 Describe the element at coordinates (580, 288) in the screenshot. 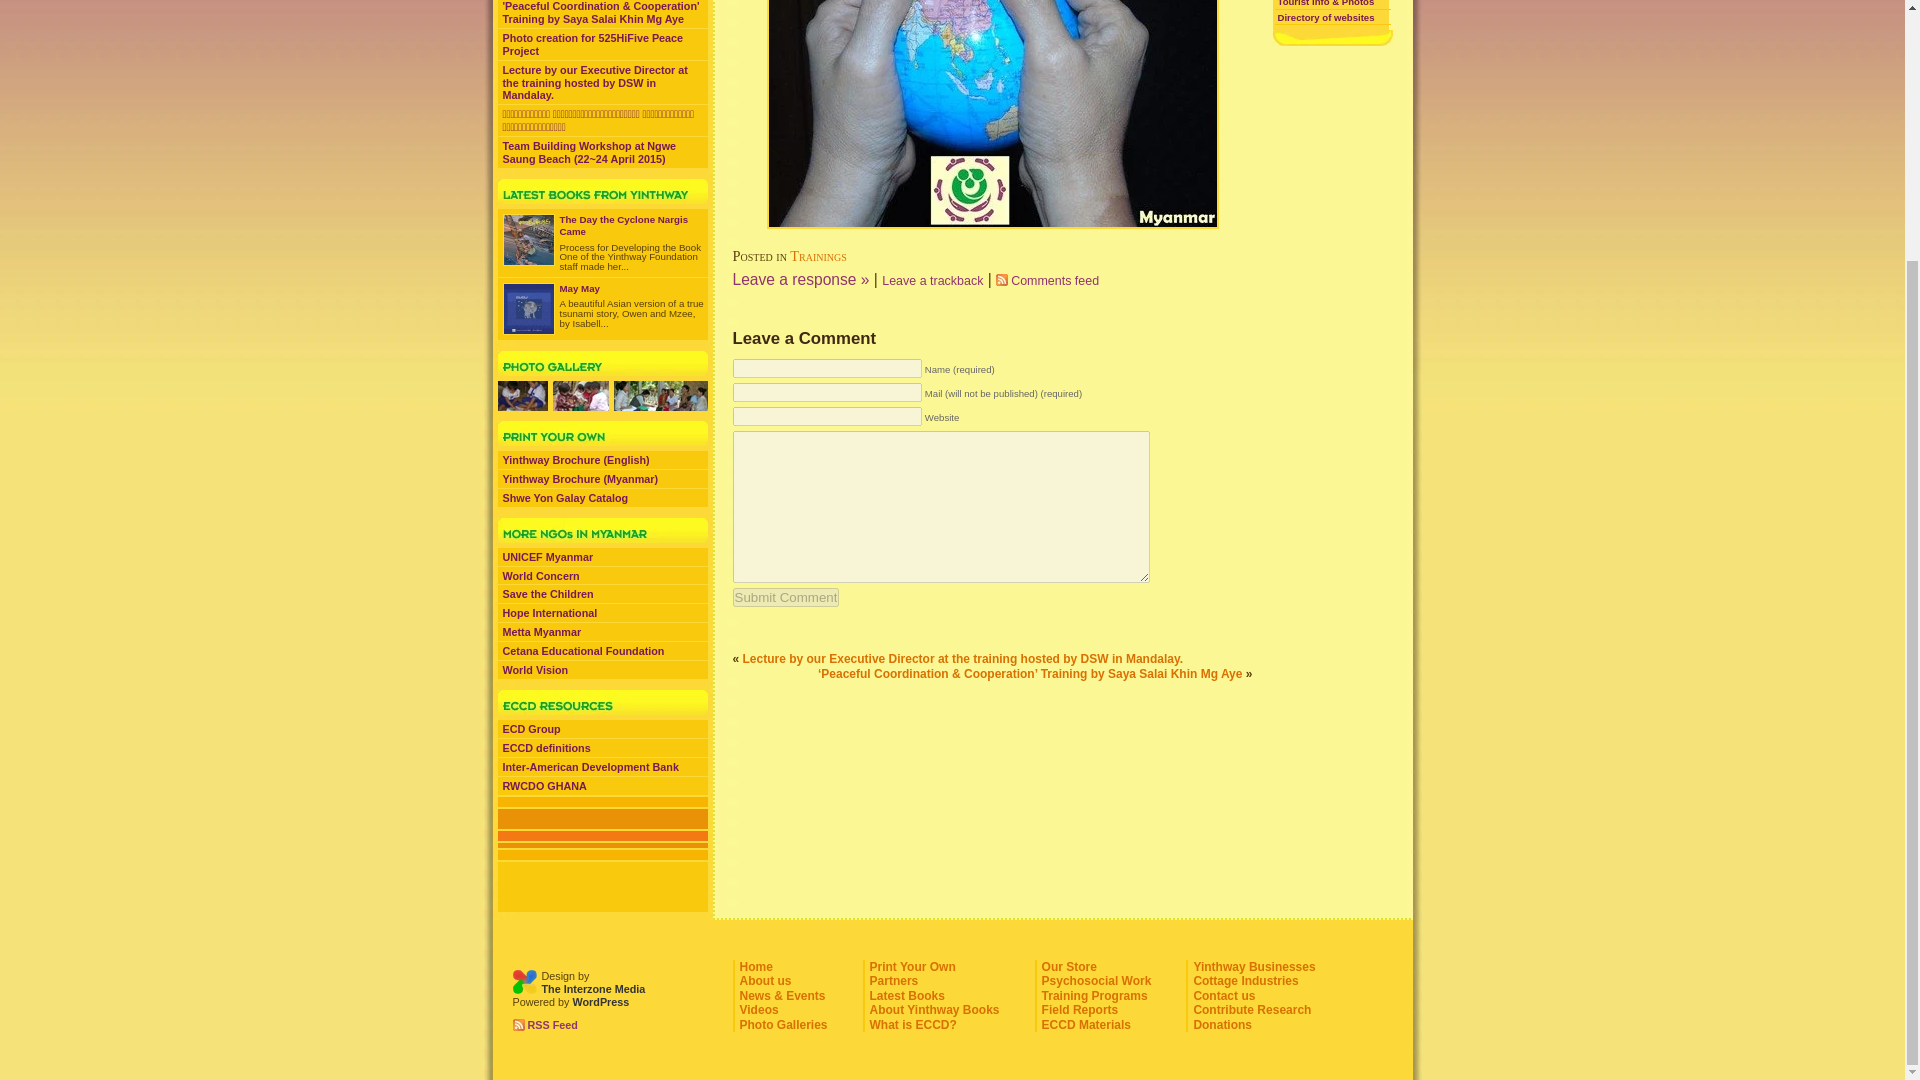

I see `May May` at that location.